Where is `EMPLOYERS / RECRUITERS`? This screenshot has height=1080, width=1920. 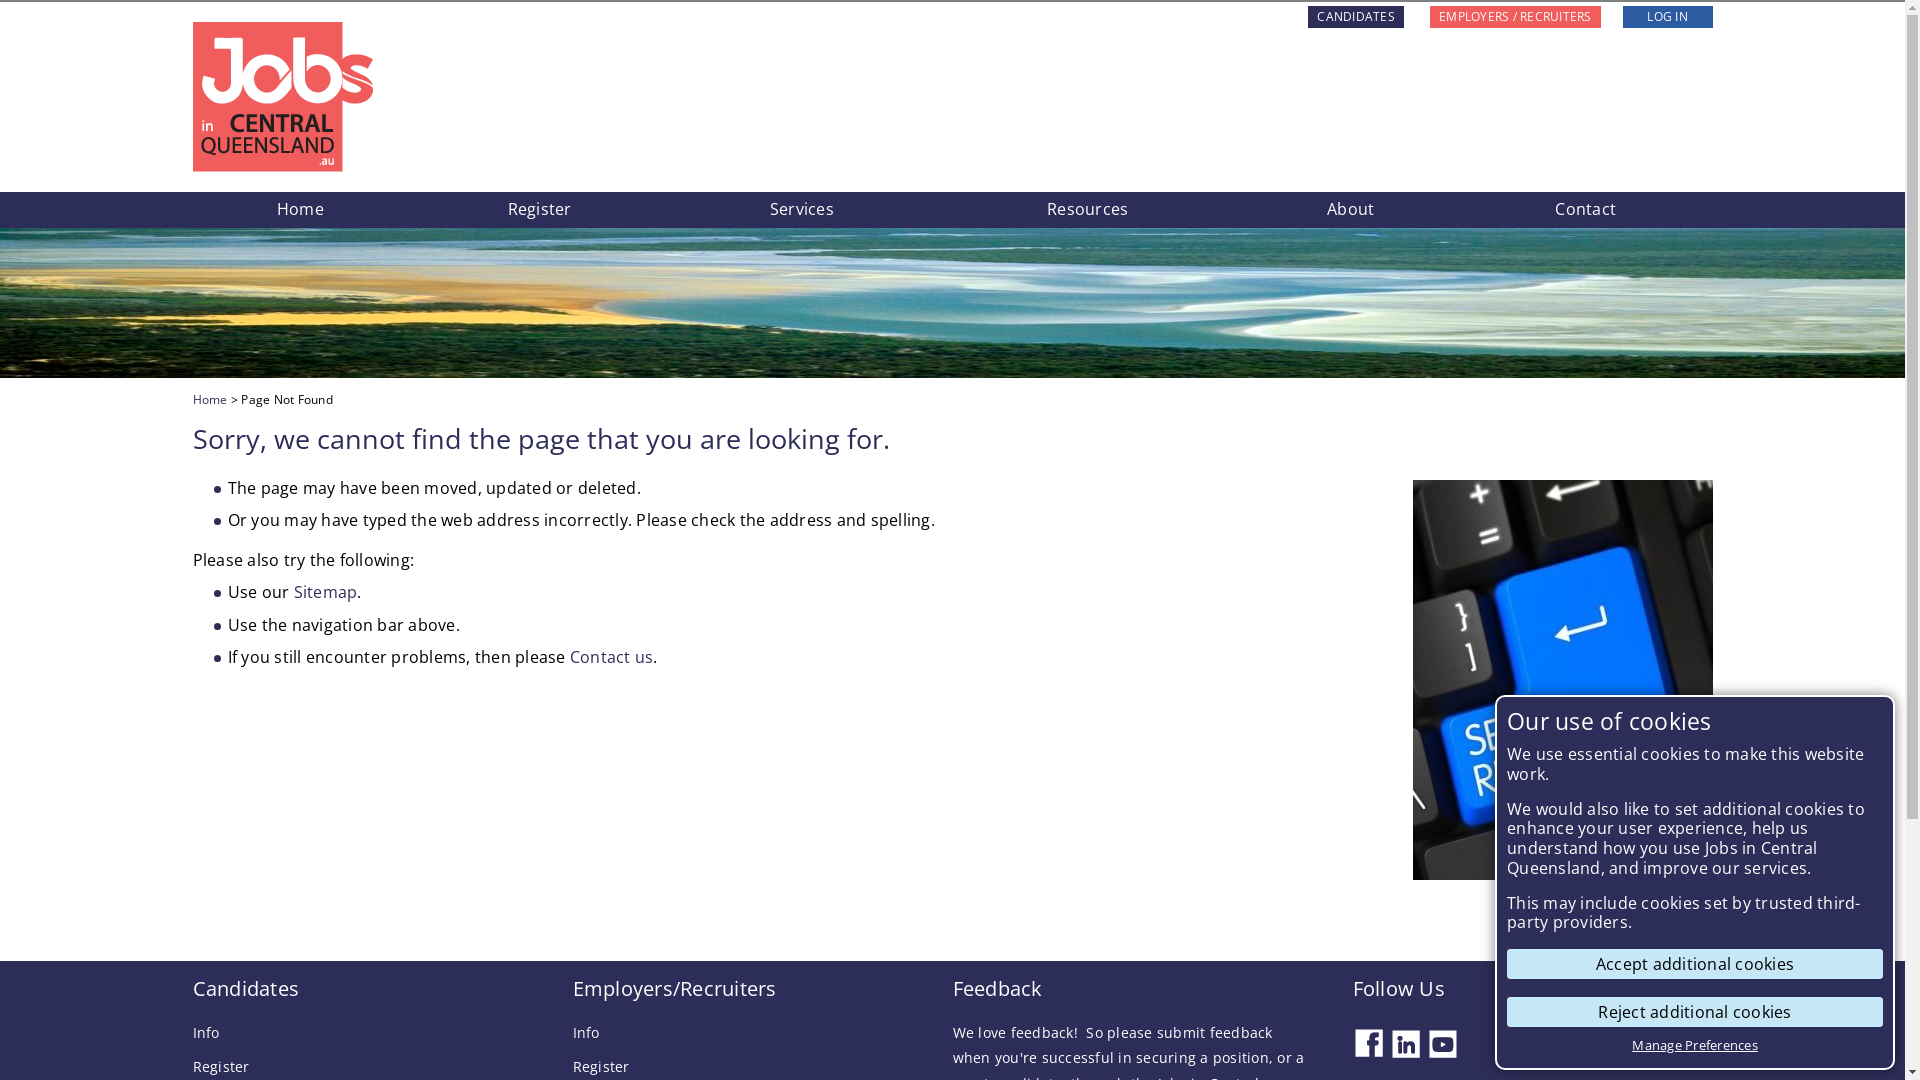 EMPLOYERS / RECRUITERS is located at coordinates (1516, 17).